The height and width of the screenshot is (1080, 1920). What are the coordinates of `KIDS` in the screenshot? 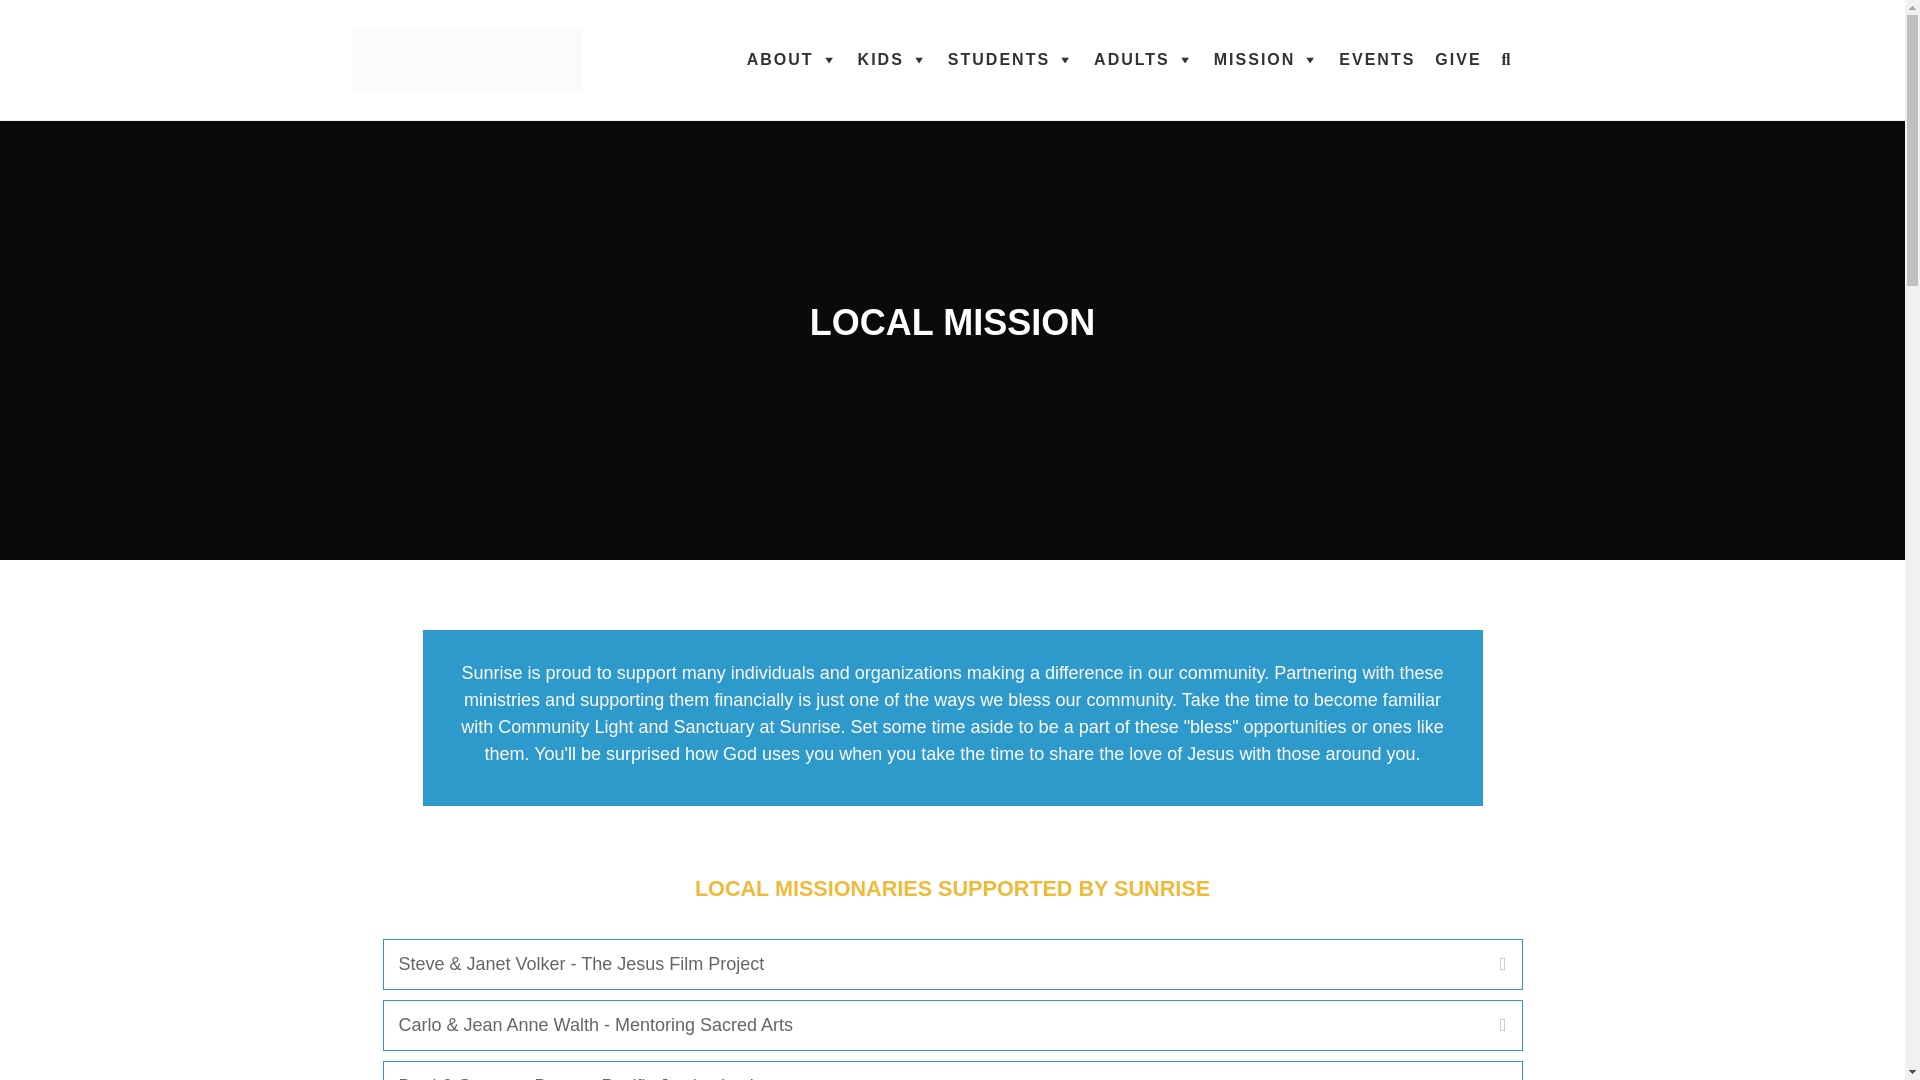 It's located at (893, 60).